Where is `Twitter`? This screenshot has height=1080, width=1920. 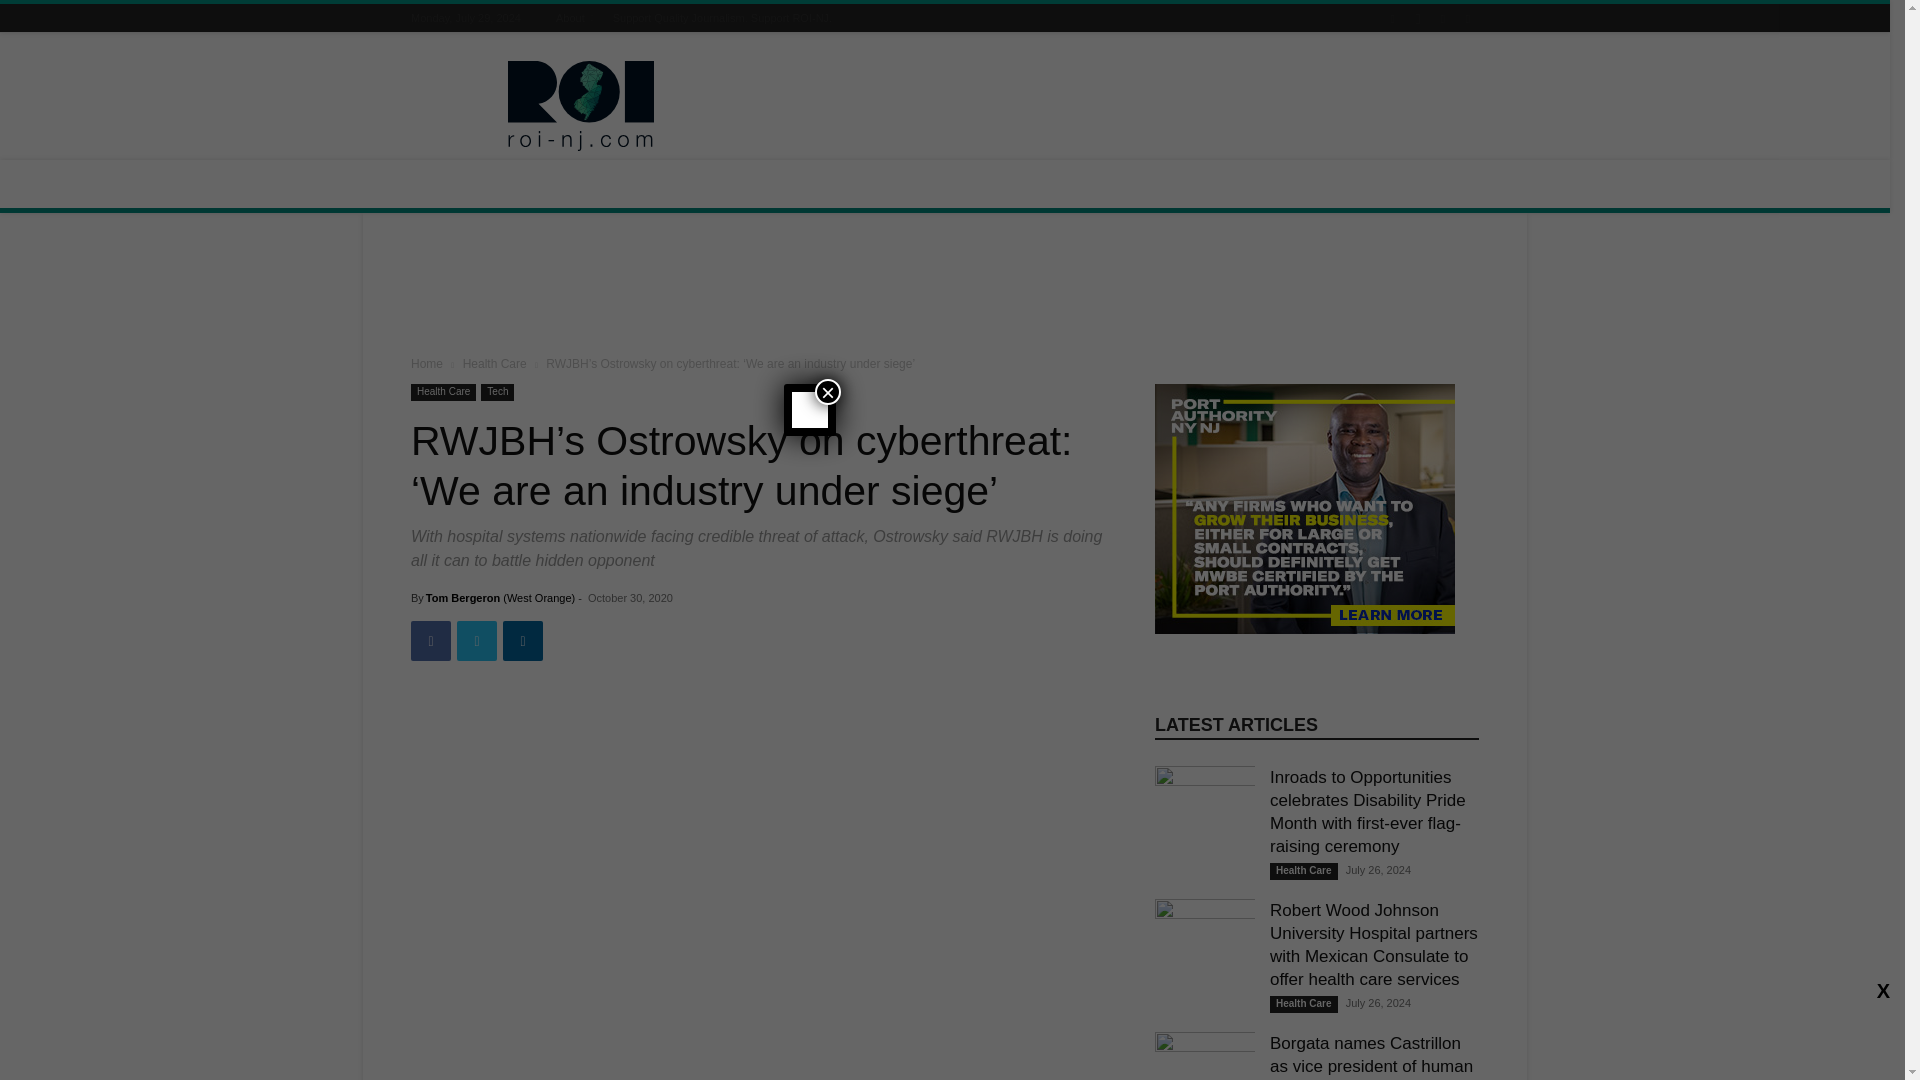
Twitter is located at coordinates (476, 640).